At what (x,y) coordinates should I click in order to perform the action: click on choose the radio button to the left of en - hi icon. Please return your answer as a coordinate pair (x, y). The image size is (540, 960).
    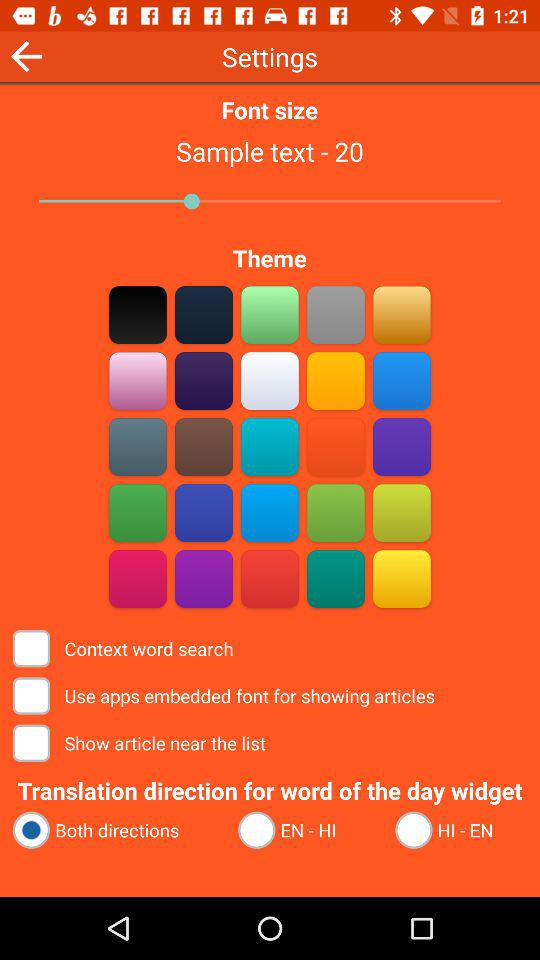
    Looking at the image, I should click on (116, 830).